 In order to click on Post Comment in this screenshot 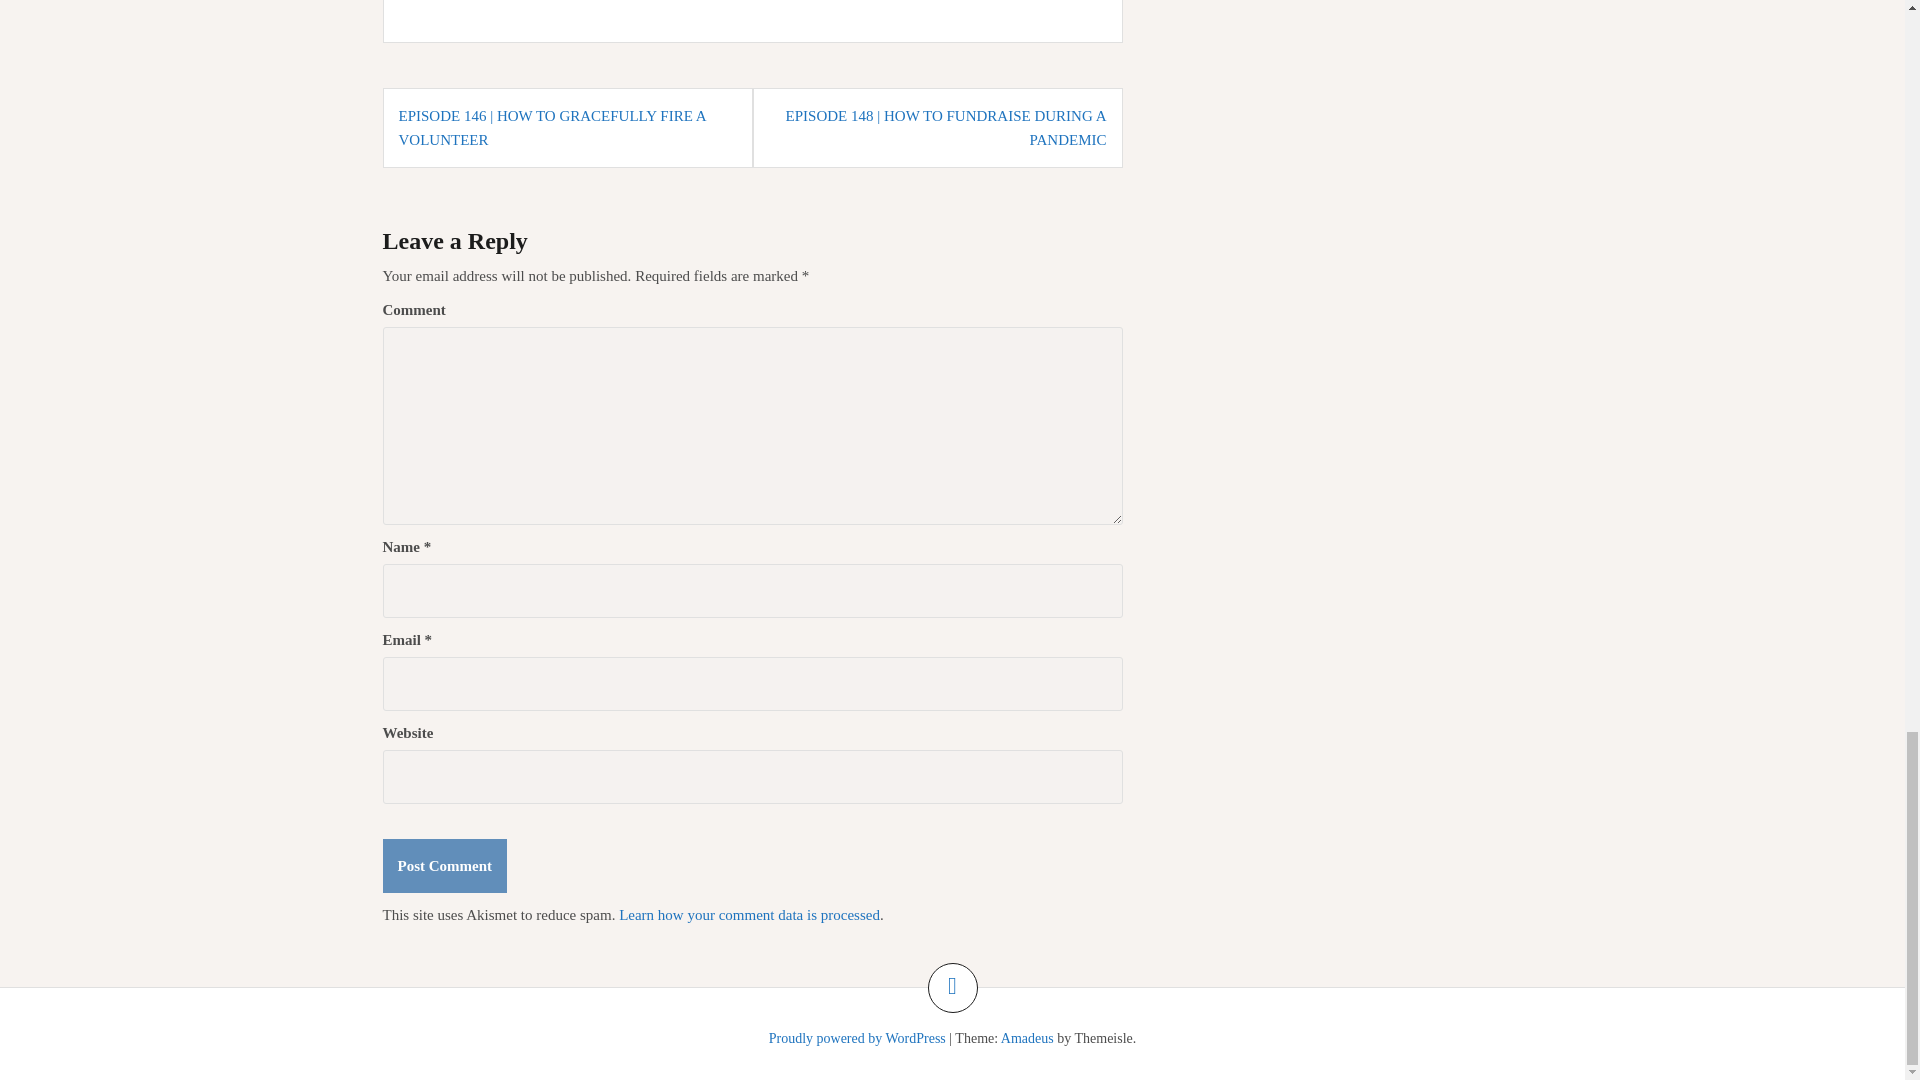, I will do `click(444, 866)`.